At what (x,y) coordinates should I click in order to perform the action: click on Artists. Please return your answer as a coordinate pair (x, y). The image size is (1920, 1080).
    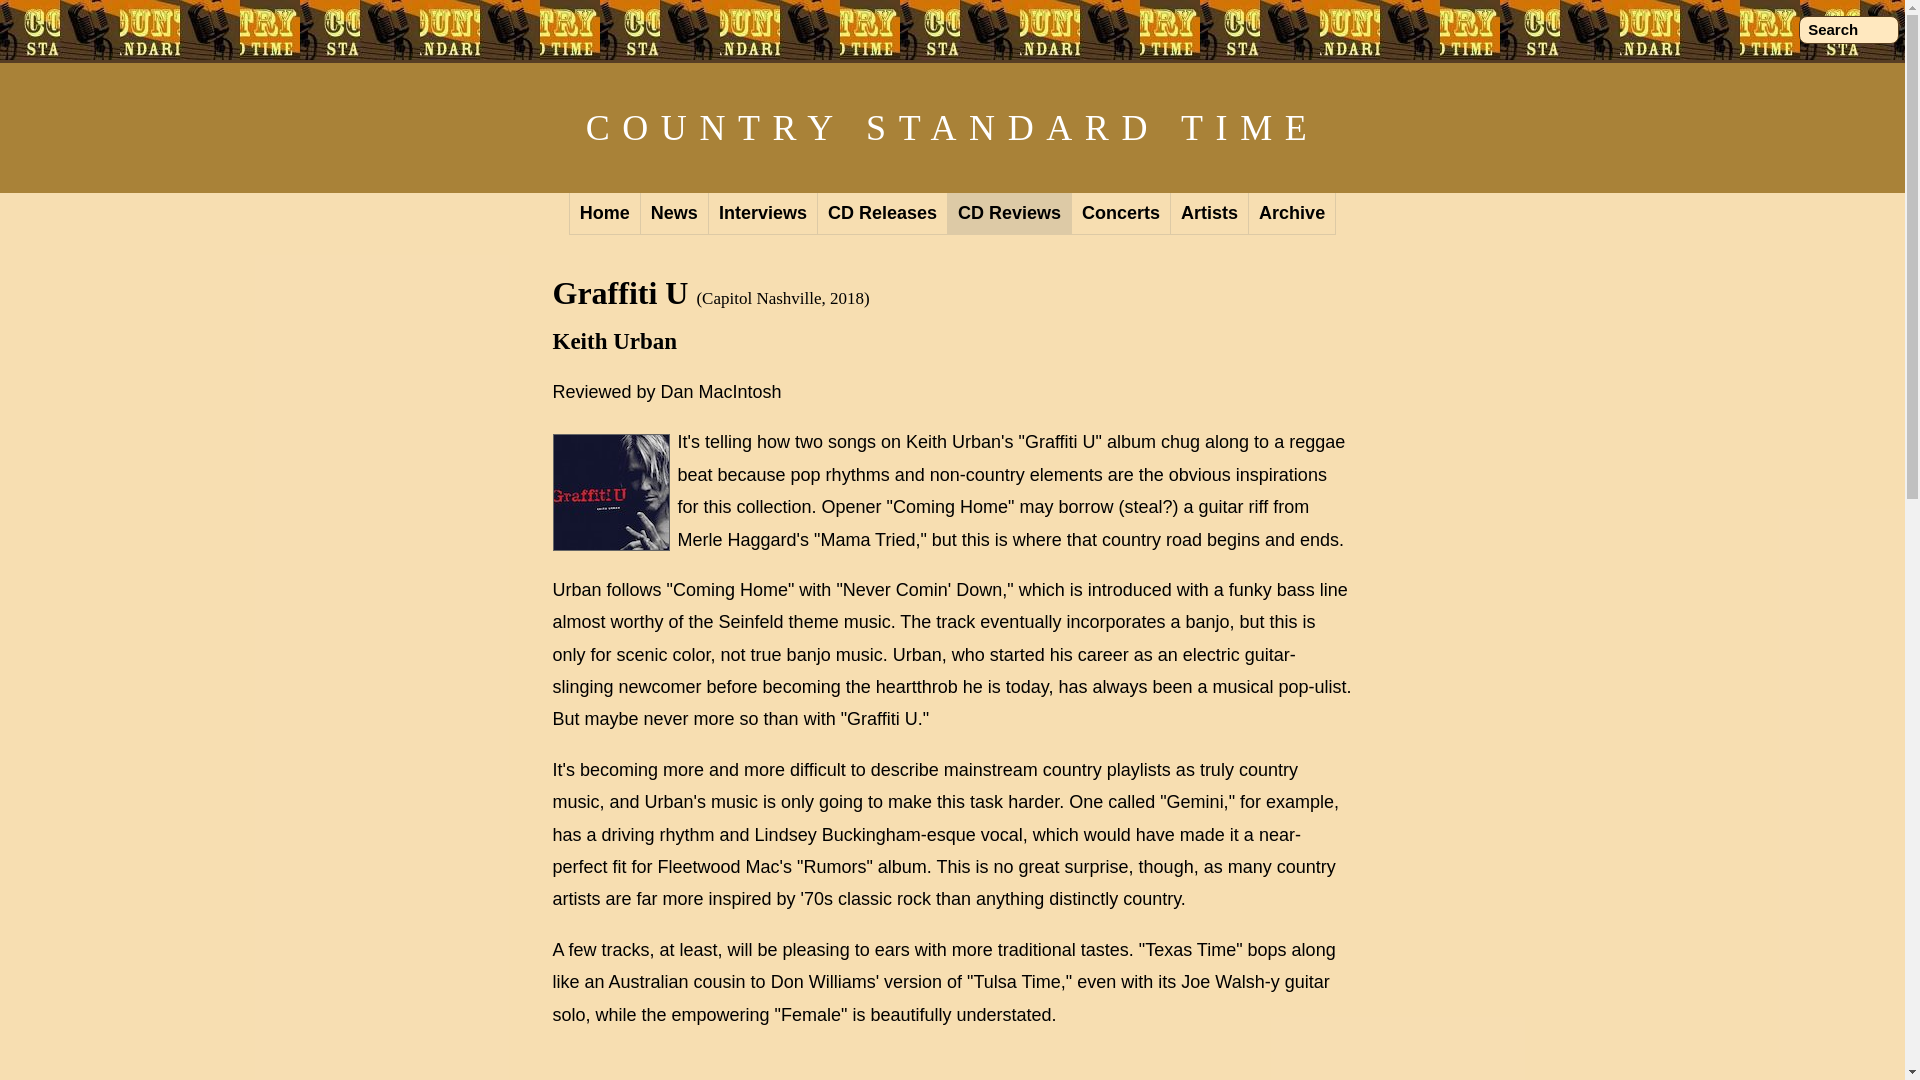
    Looking at the image, I should click on (1210, 214).